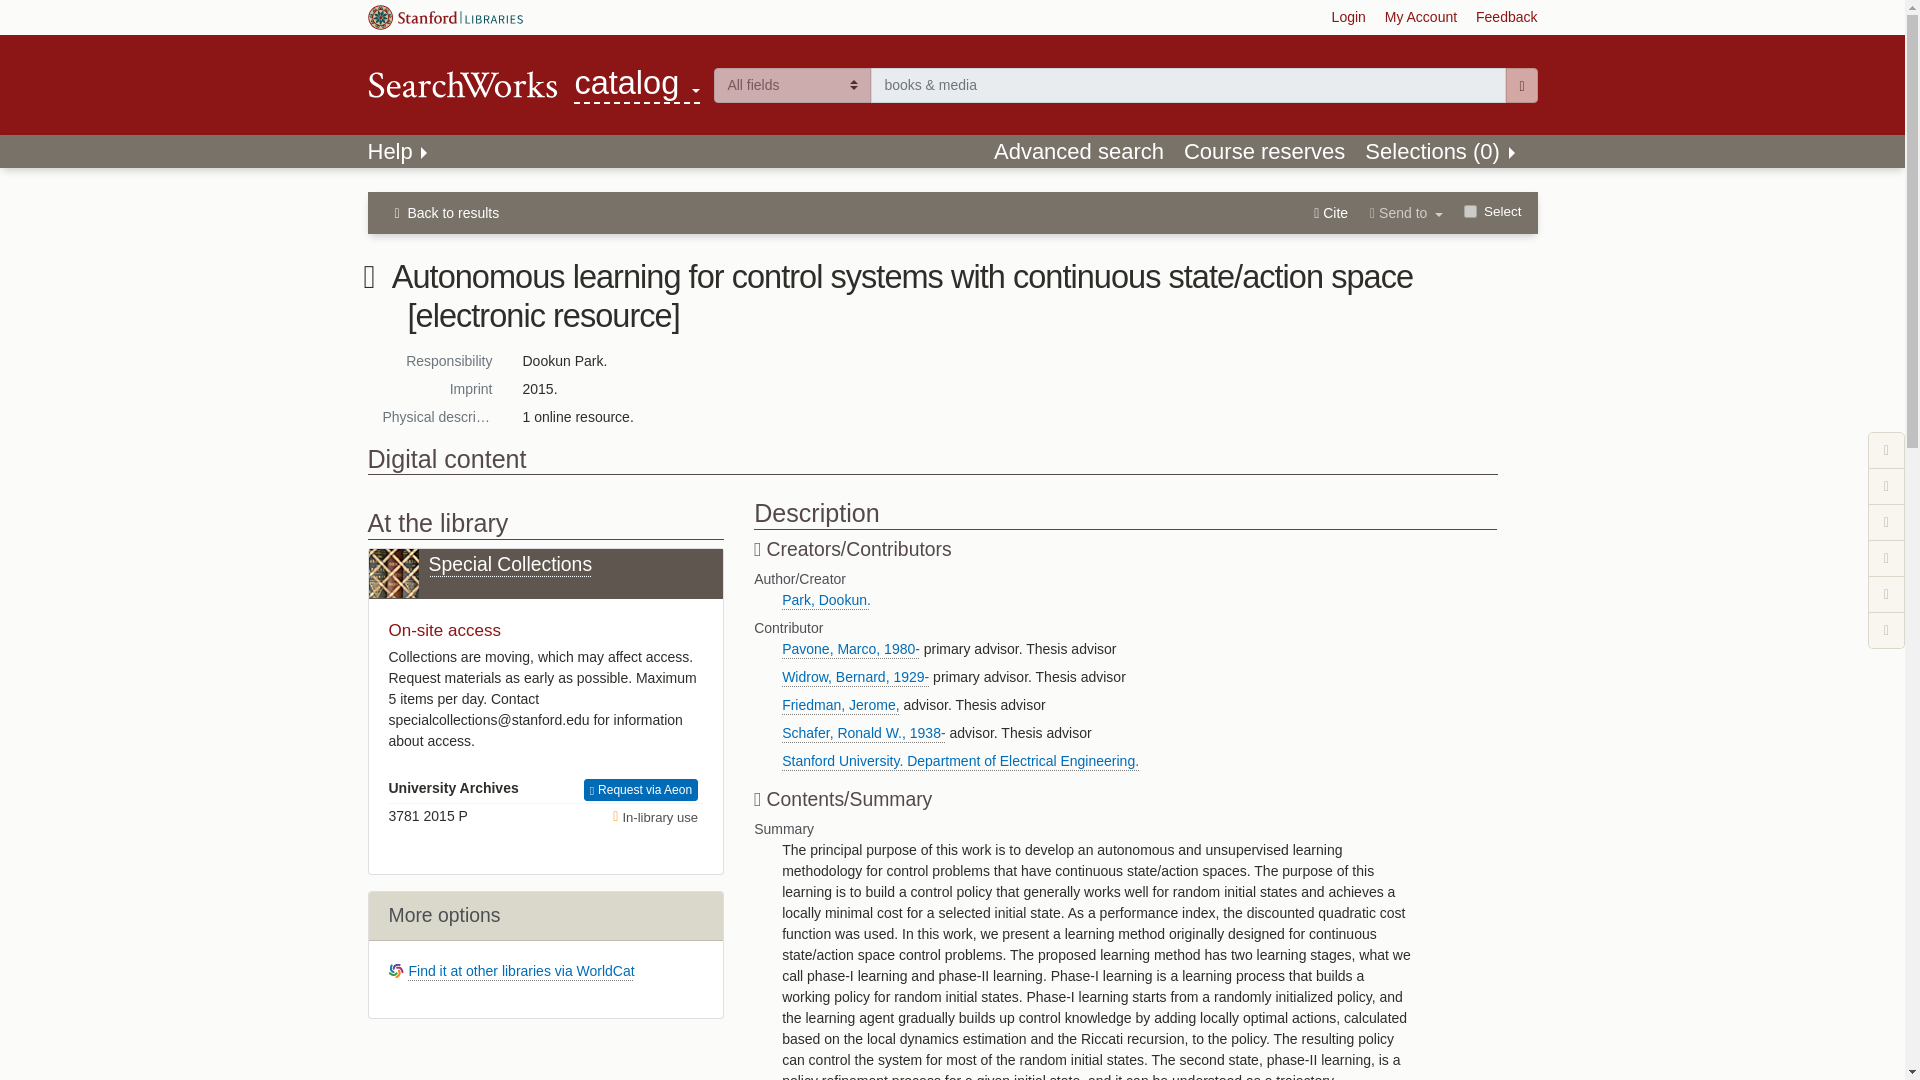  I want to click on Feedback, so click(448, 212).